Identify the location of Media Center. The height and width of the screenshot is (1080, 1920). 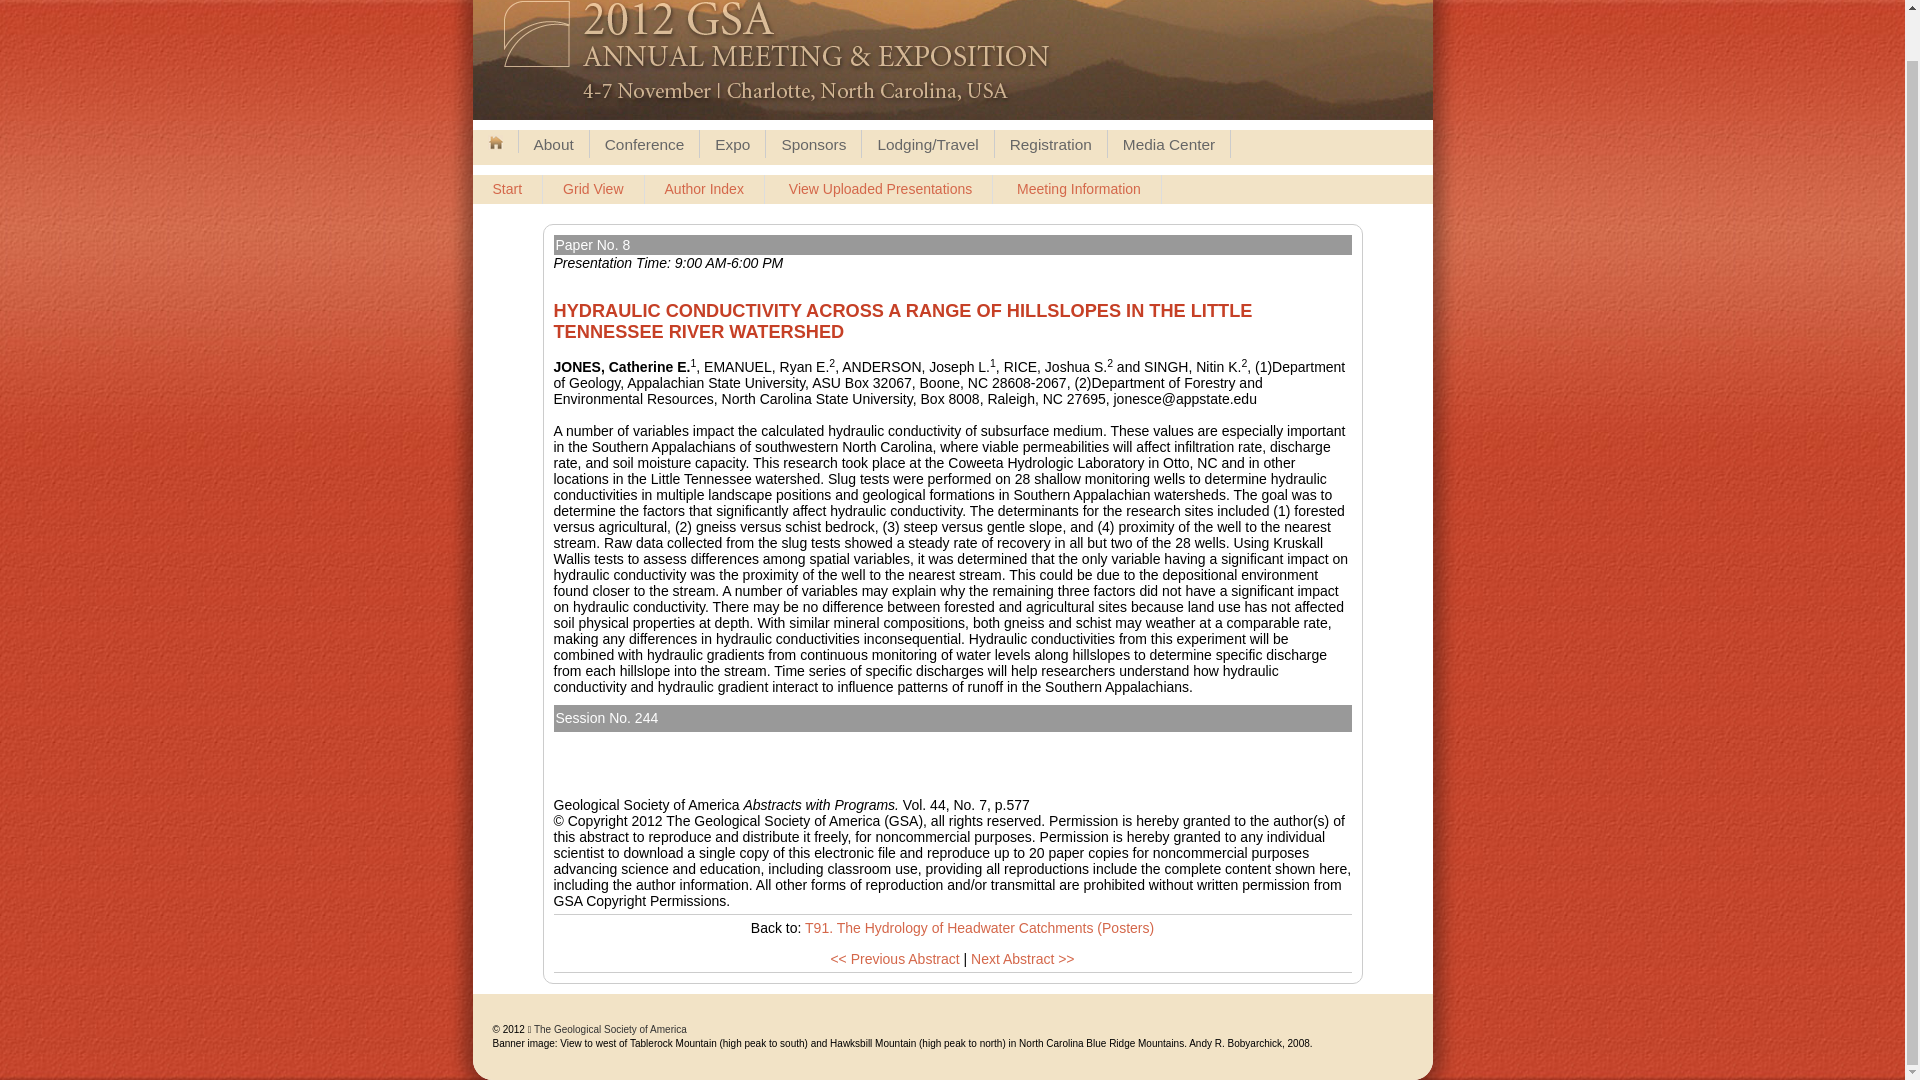
(1168, 143).